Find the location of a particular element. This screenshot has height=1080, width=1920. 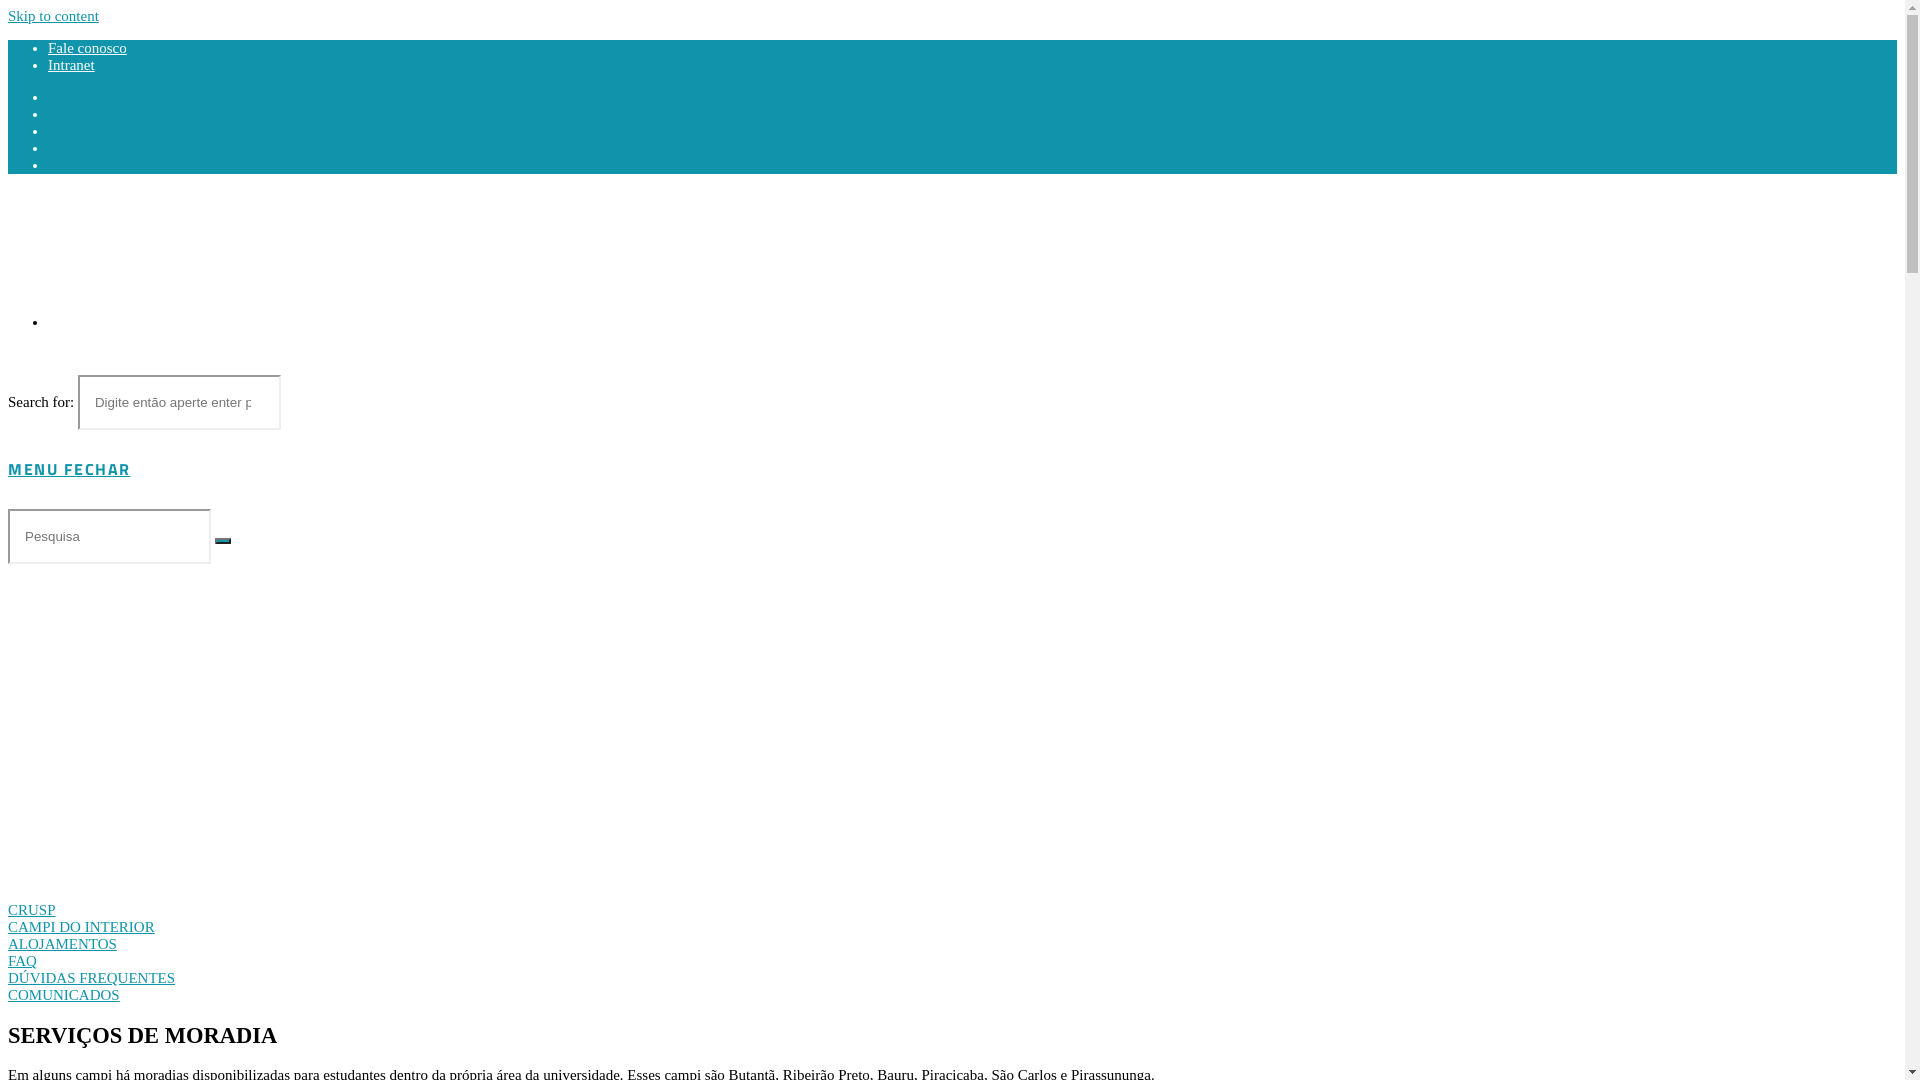

CRUSP is located at coordinates (32, 910).